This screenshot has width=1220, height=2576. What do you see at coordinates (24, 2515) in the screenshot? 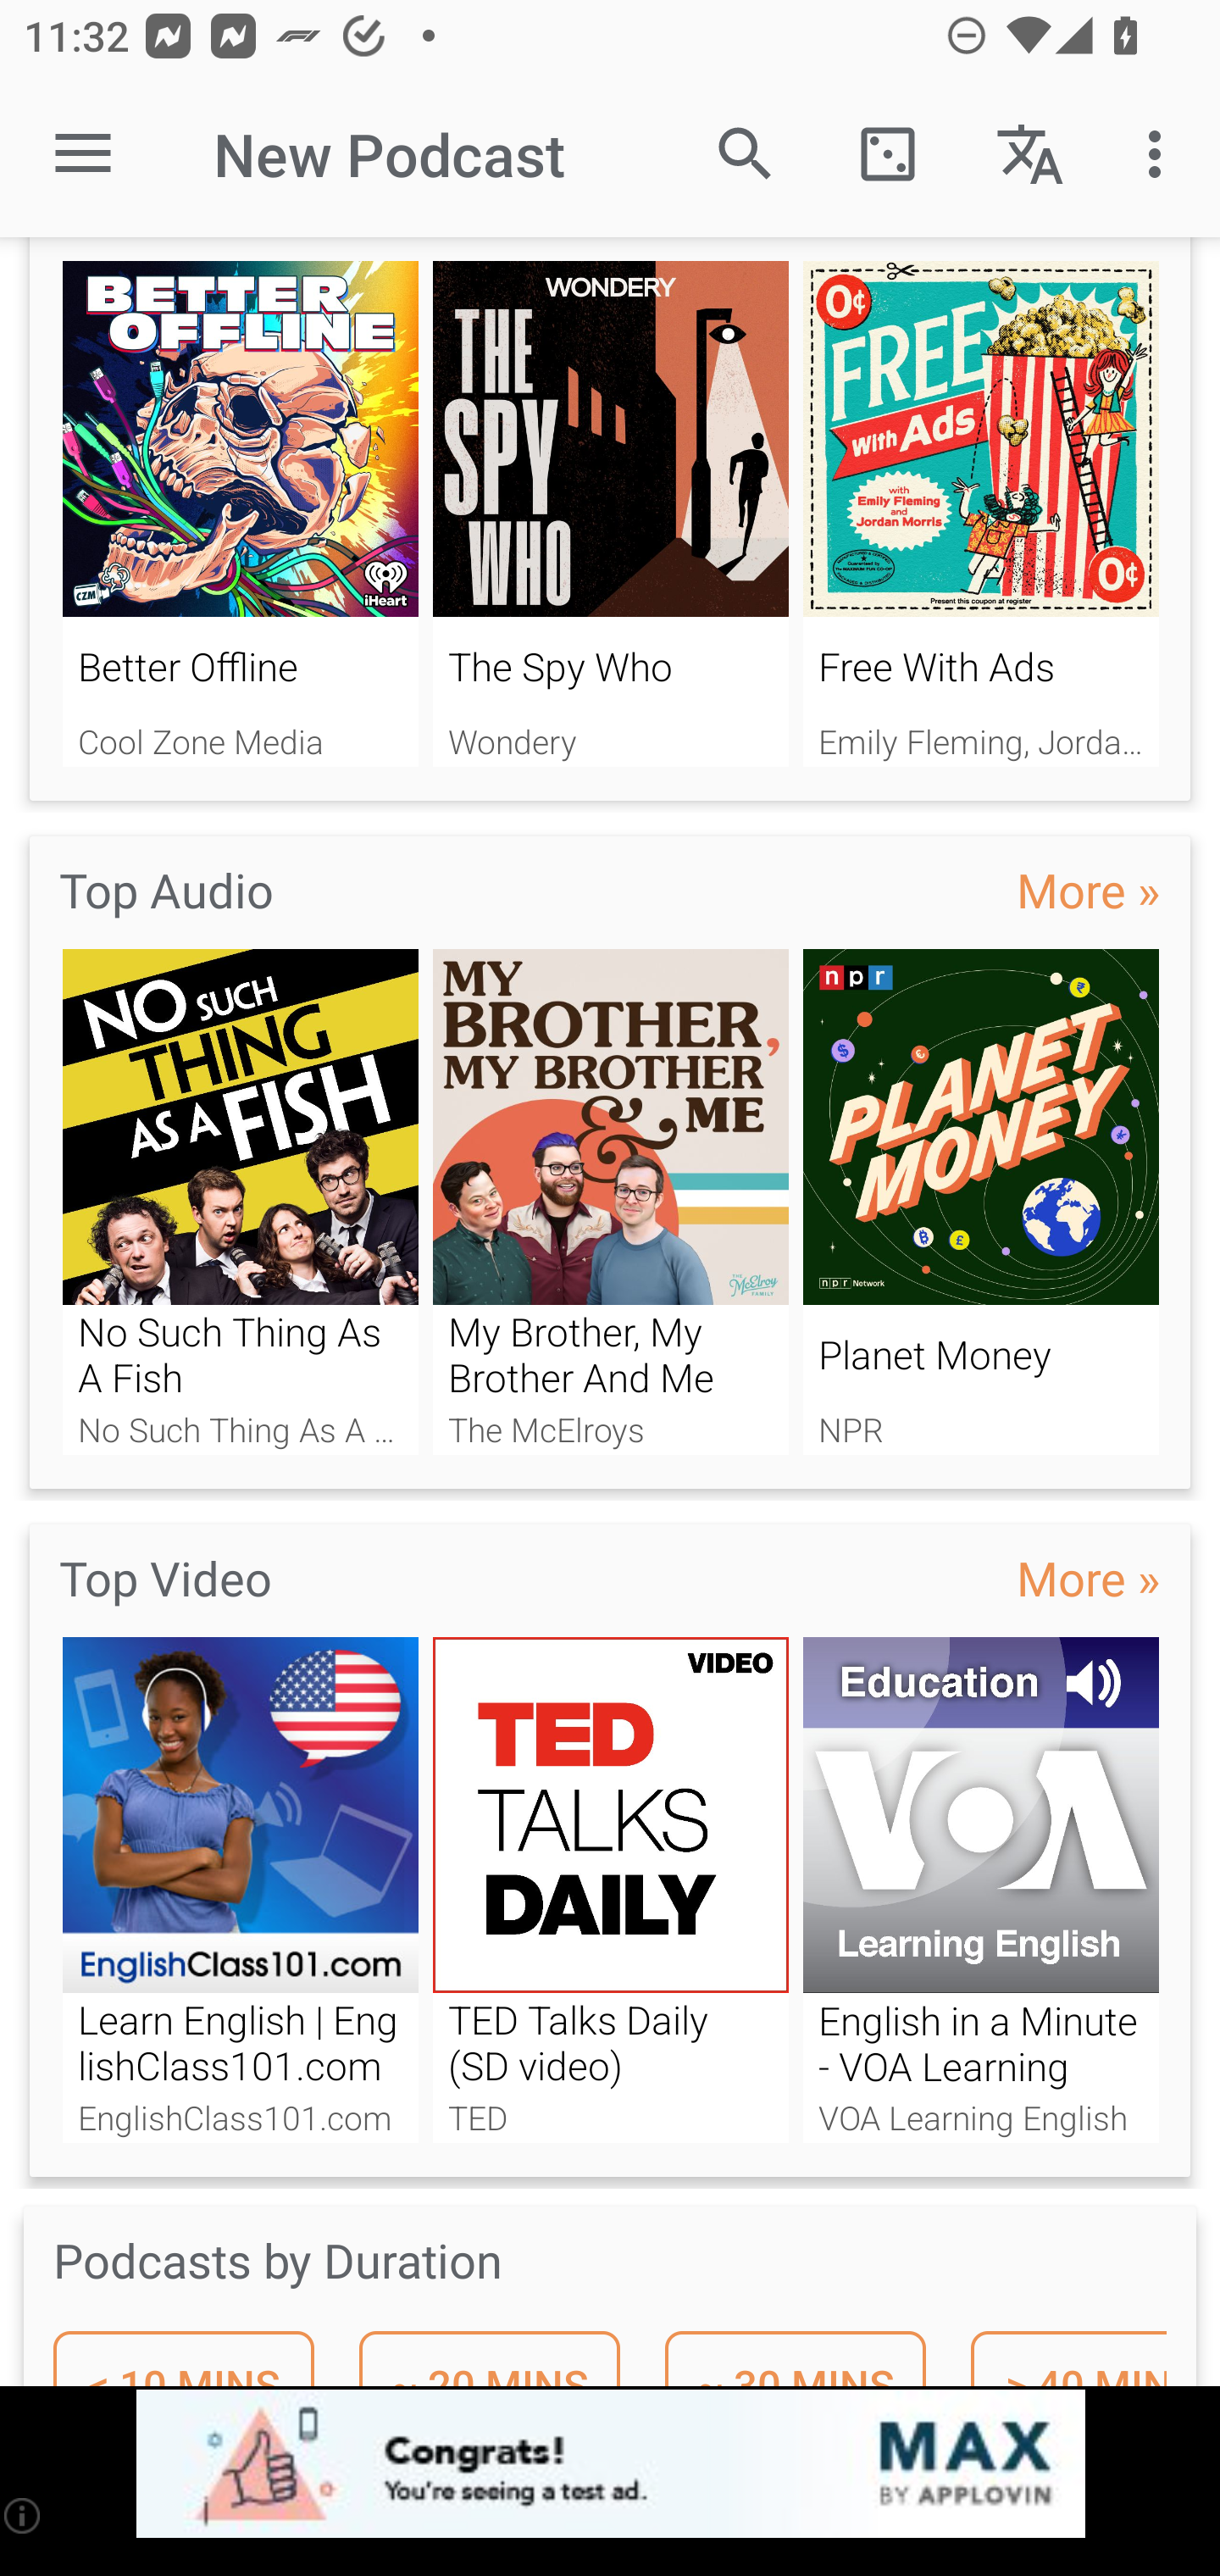
I see `(i)` at bounding box center [24, 2515].